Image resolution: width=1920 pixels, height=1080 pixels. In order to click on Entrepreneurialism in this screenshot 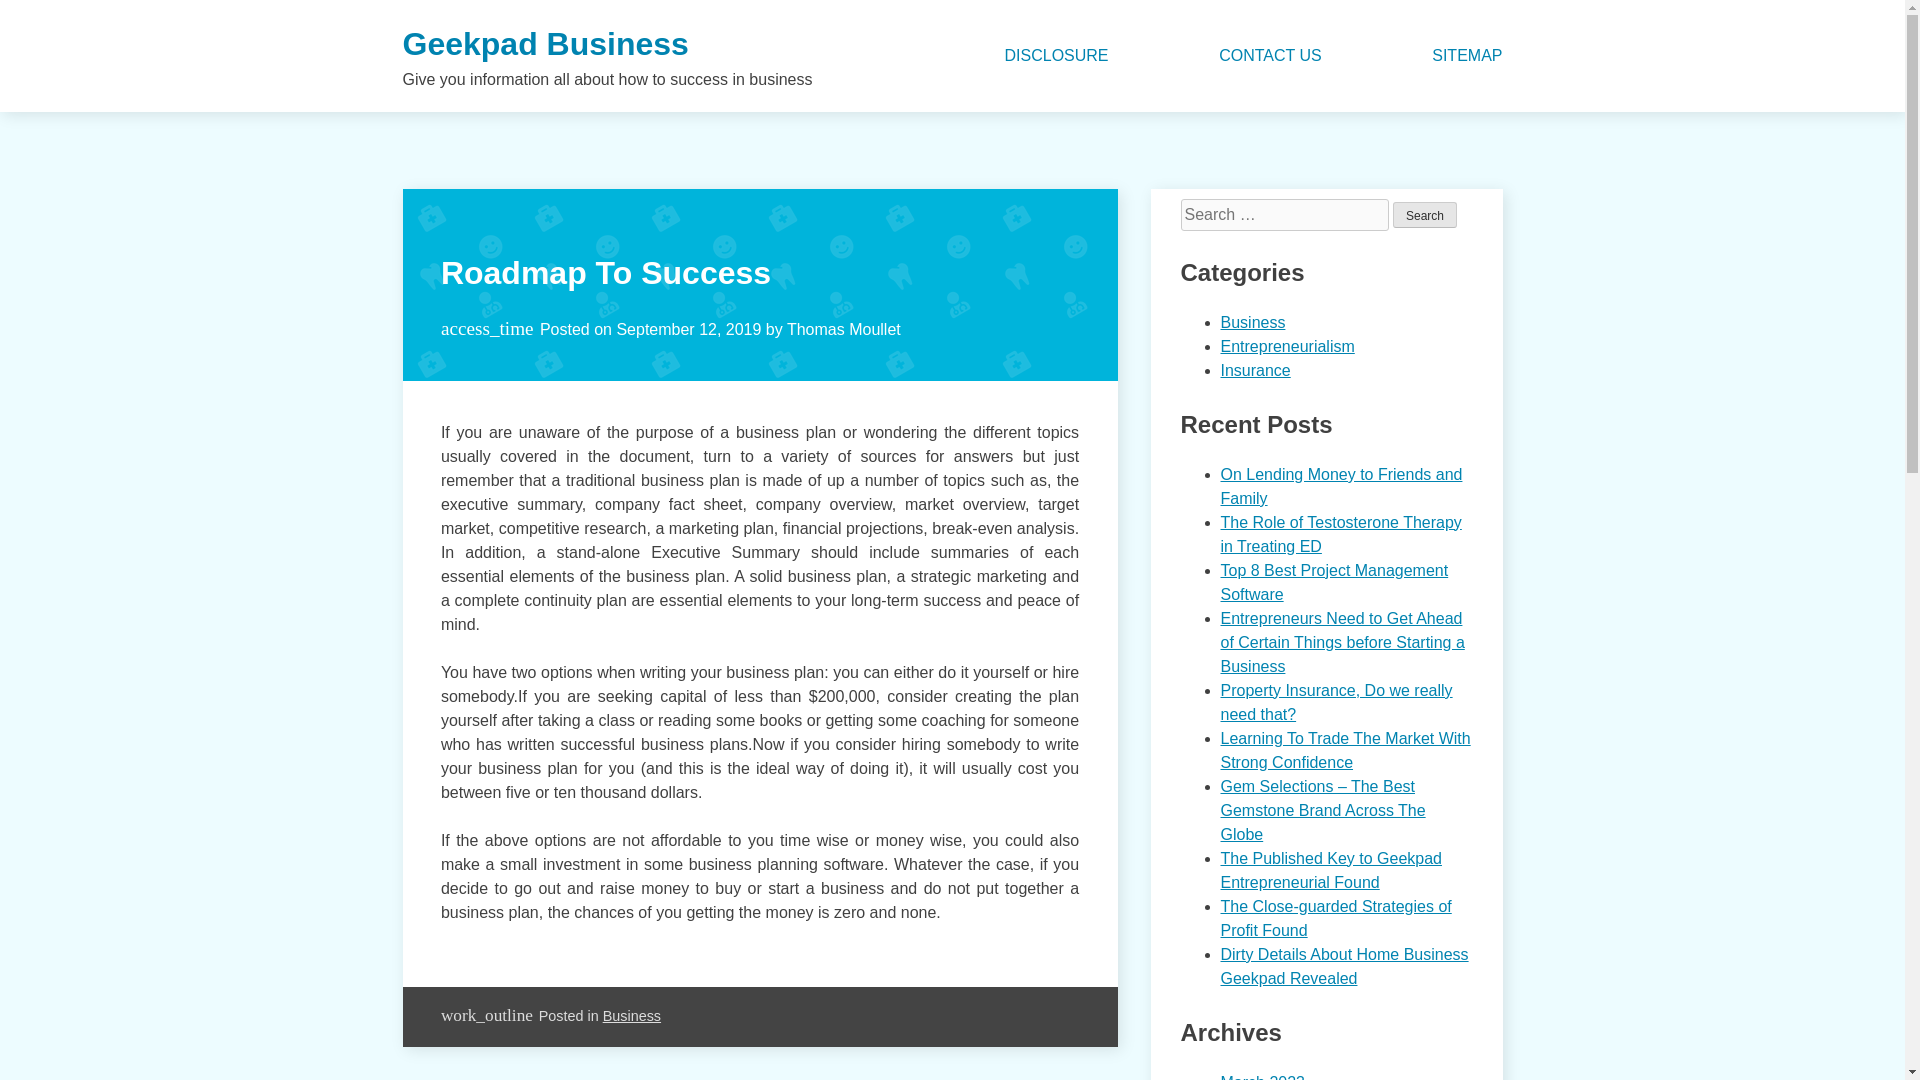, I will do `click(1286, 346)`.